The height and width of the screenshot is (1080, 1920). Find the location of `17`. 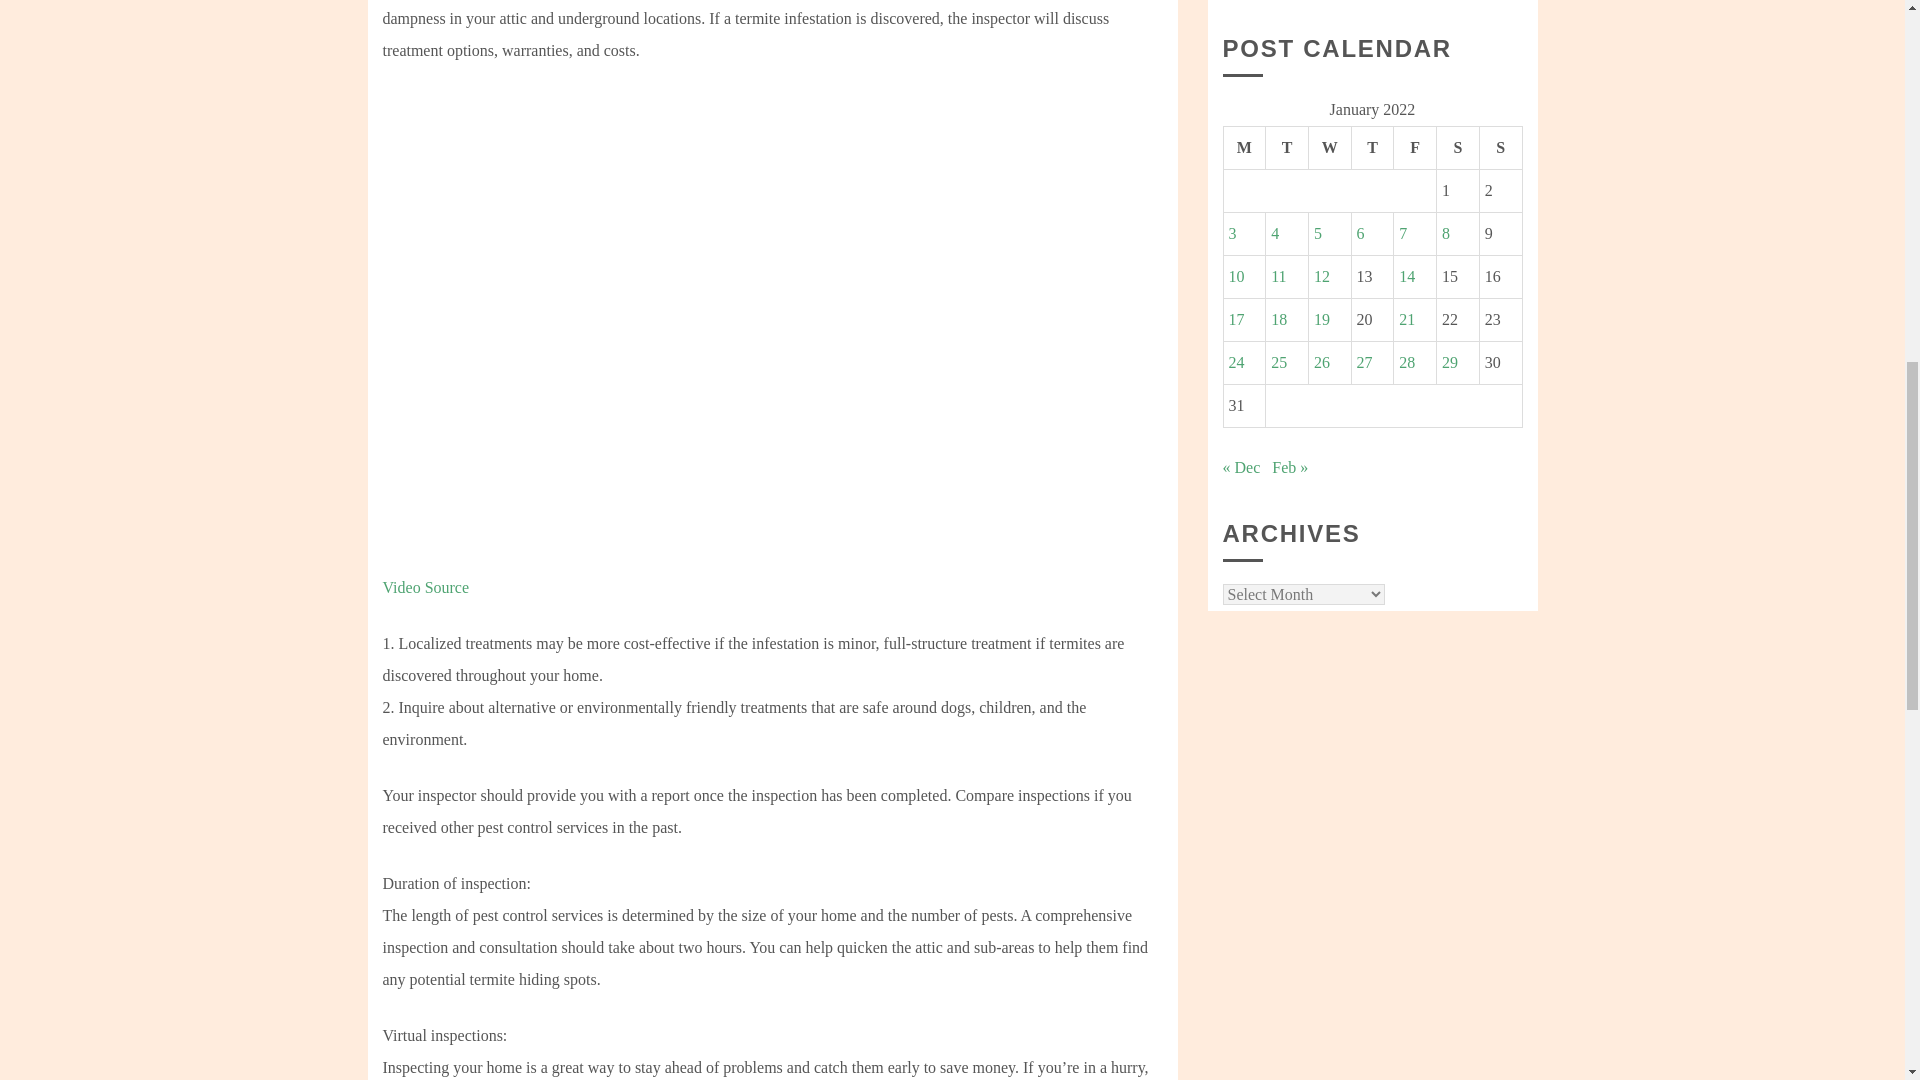

17 is located at coordinates (1236, 320).